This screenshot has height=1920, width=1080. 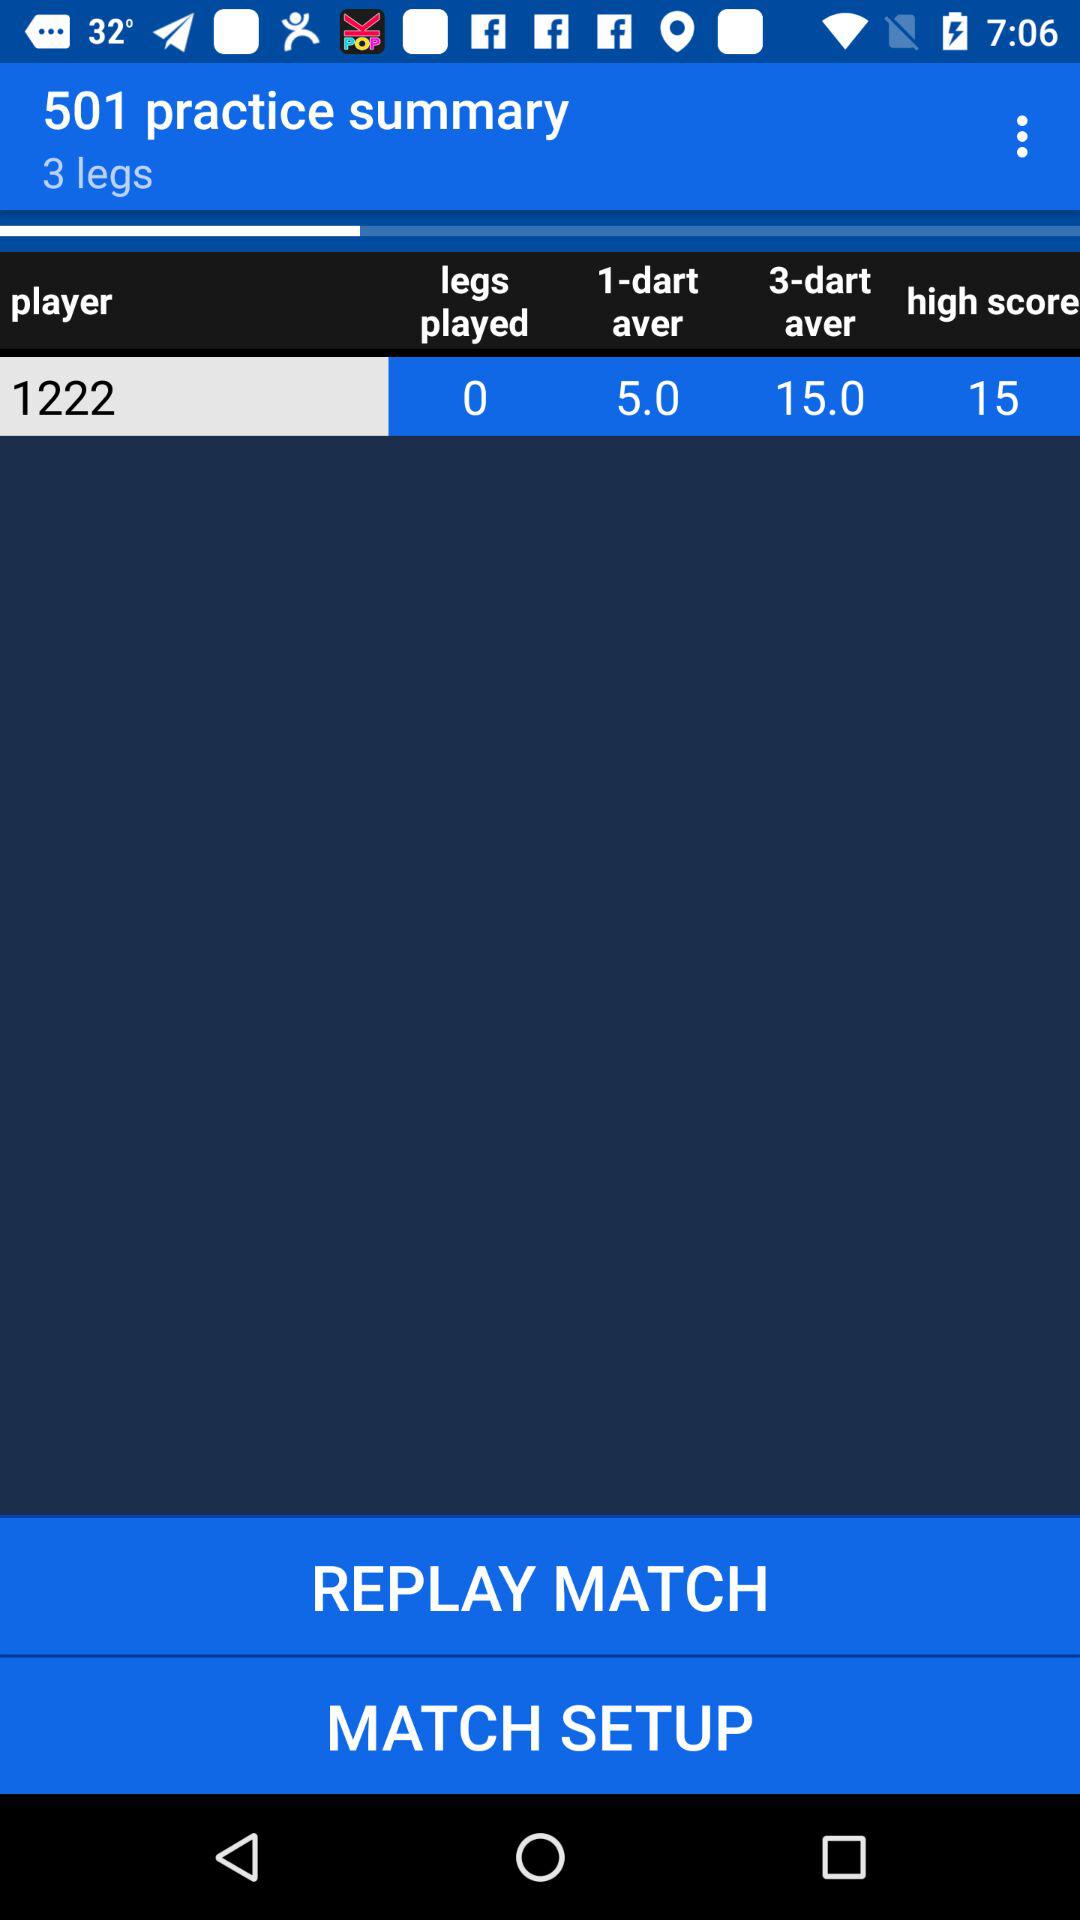 What do you see at coordinates (167, 396) in the screenshot?
I see `jump to 1222 item` at bounding box center [167, 396].